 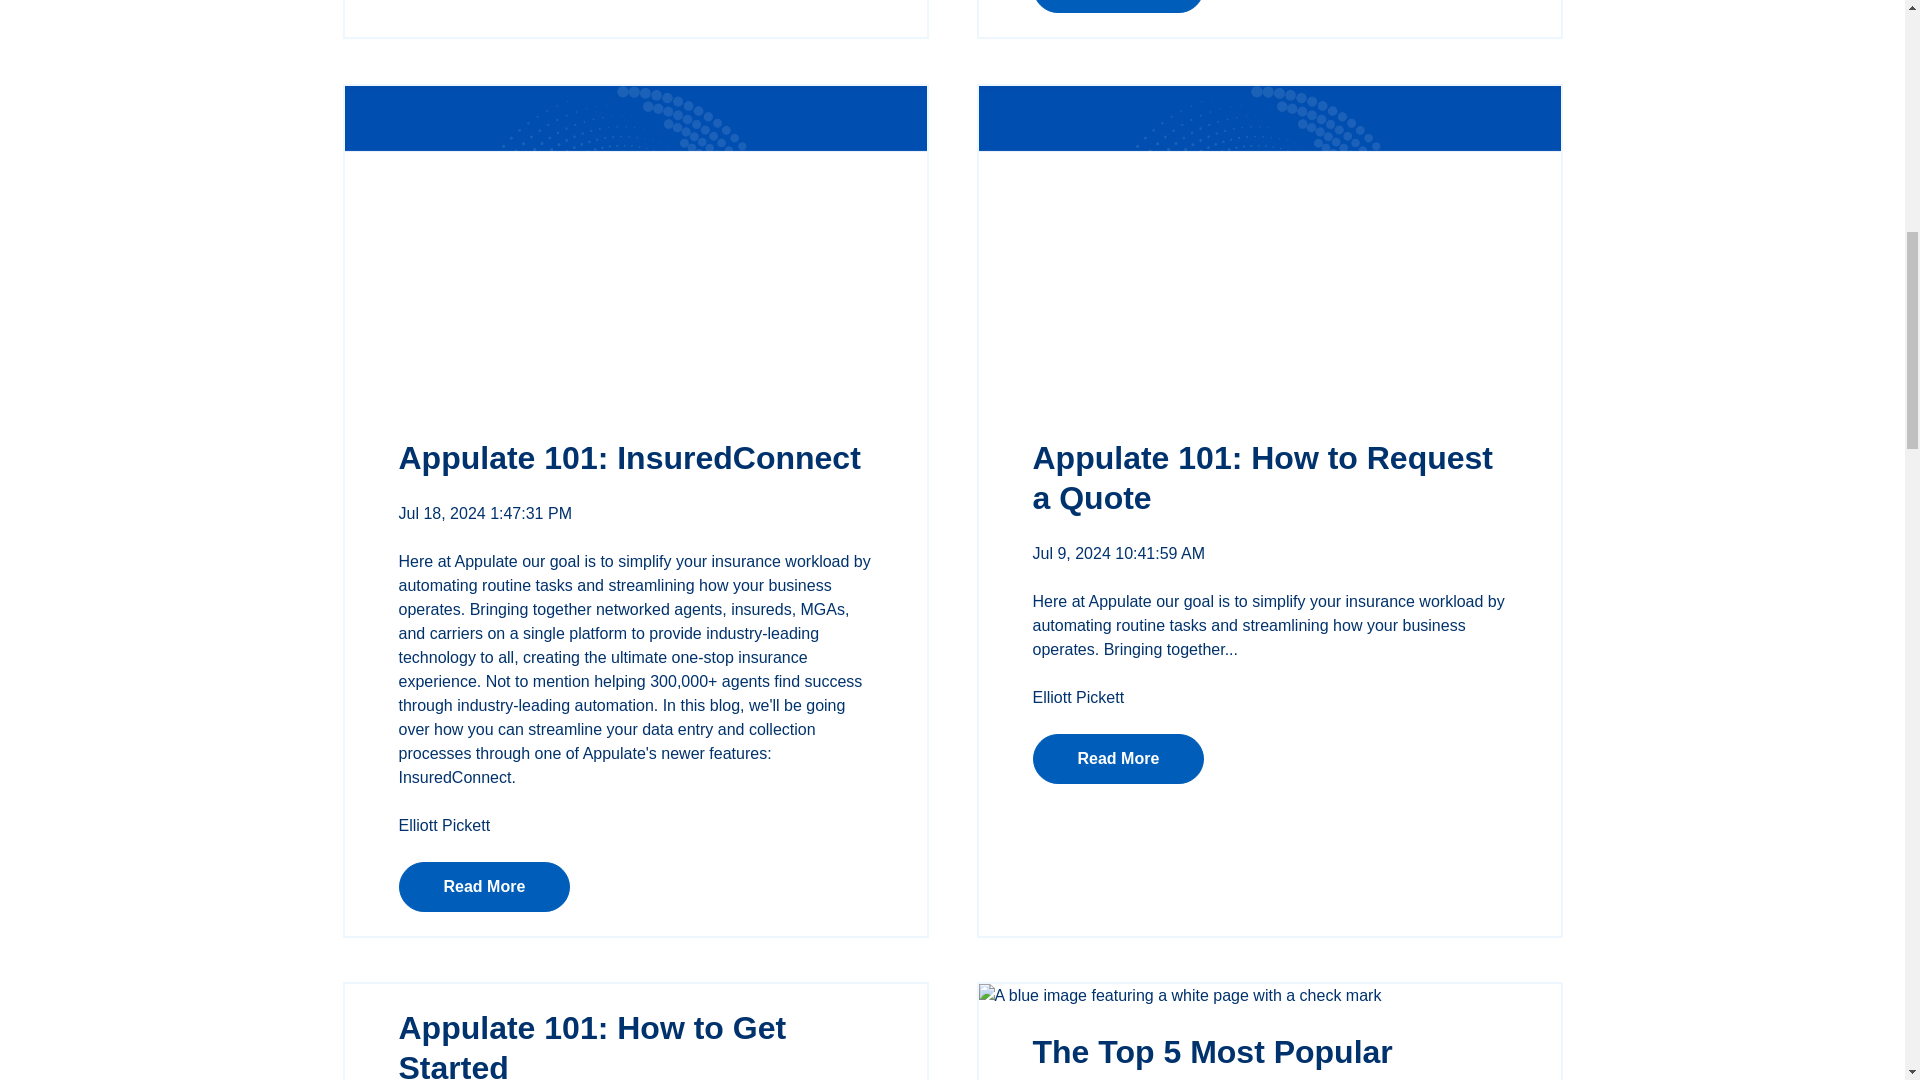 What do you see at coordinates (1262, 1056) in the screenshot?
I see `The Top 5 Most Popular Appulate Premium Features in 2024` at bounding box center [1262, 1056].